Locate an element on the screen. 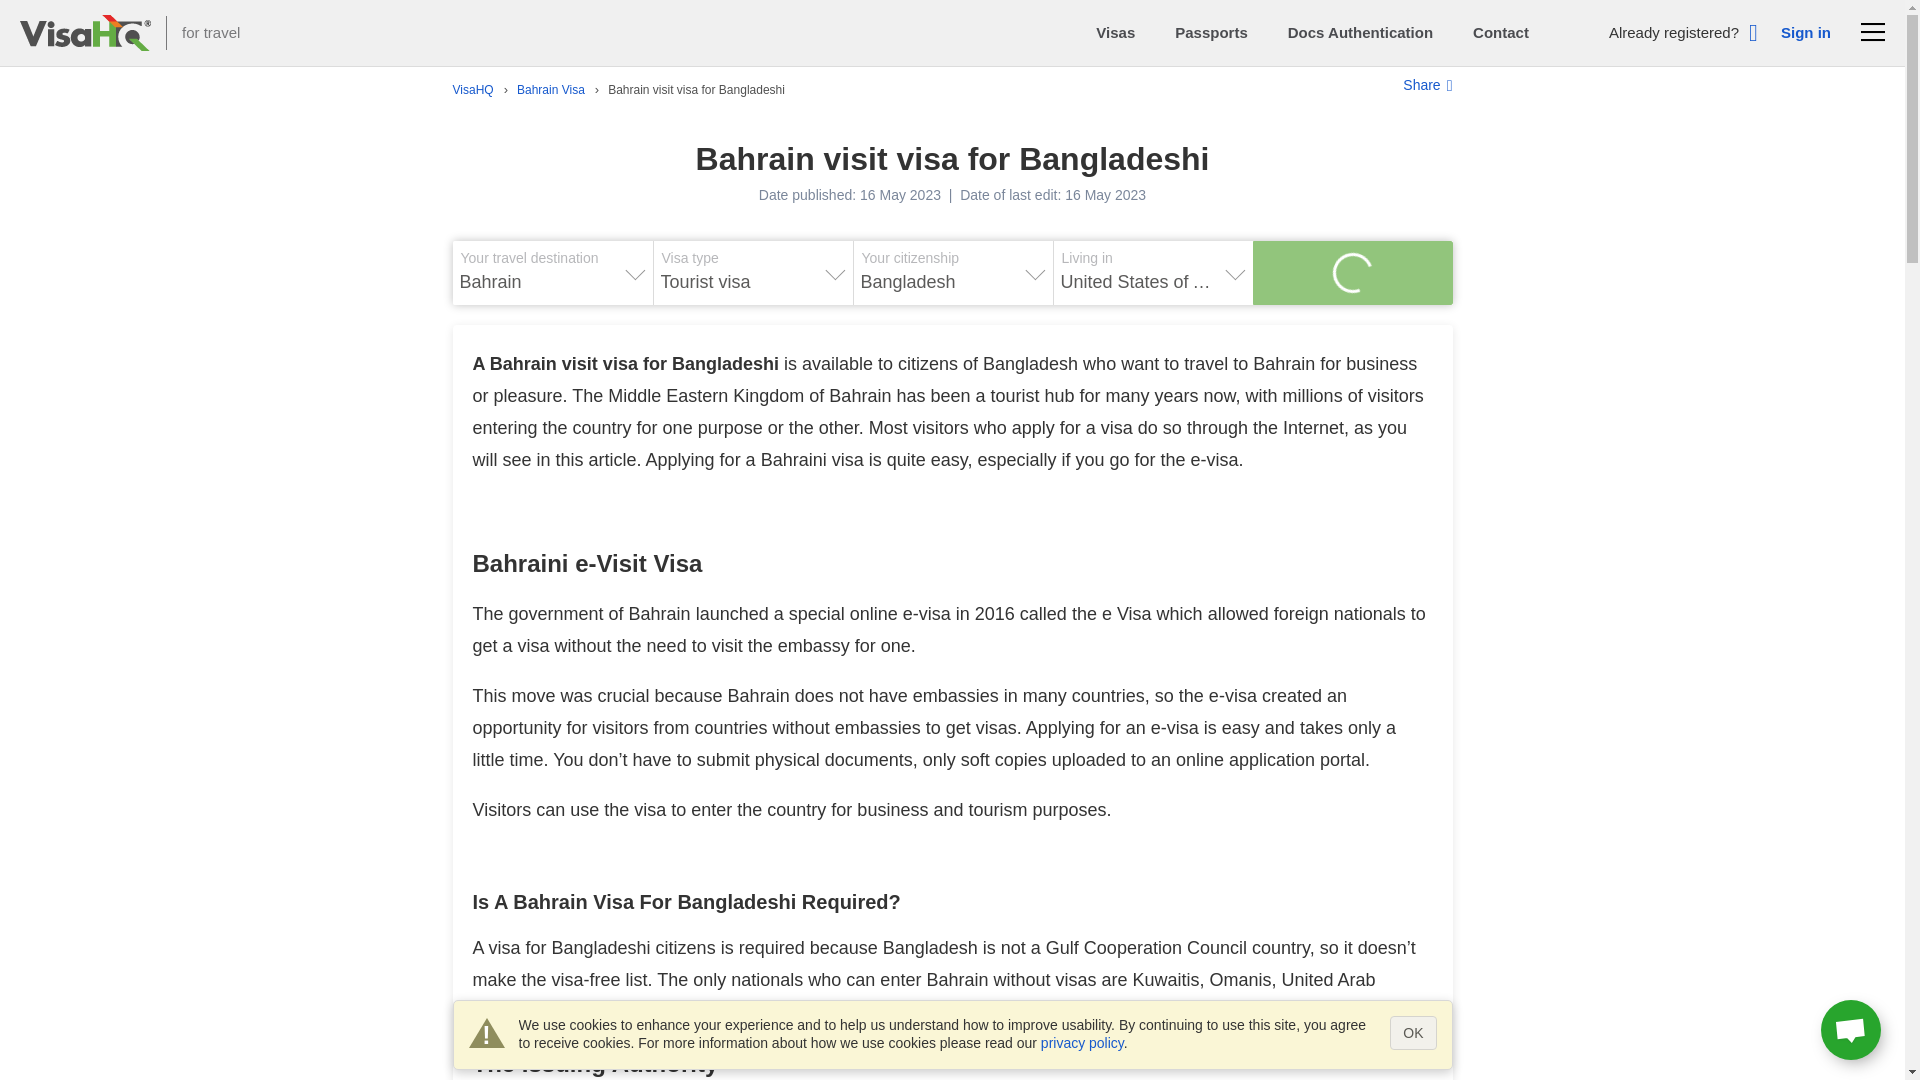 The height and width of the screenshot is (1080, 1920). Tourist visa is located at coordinates (752, 282).